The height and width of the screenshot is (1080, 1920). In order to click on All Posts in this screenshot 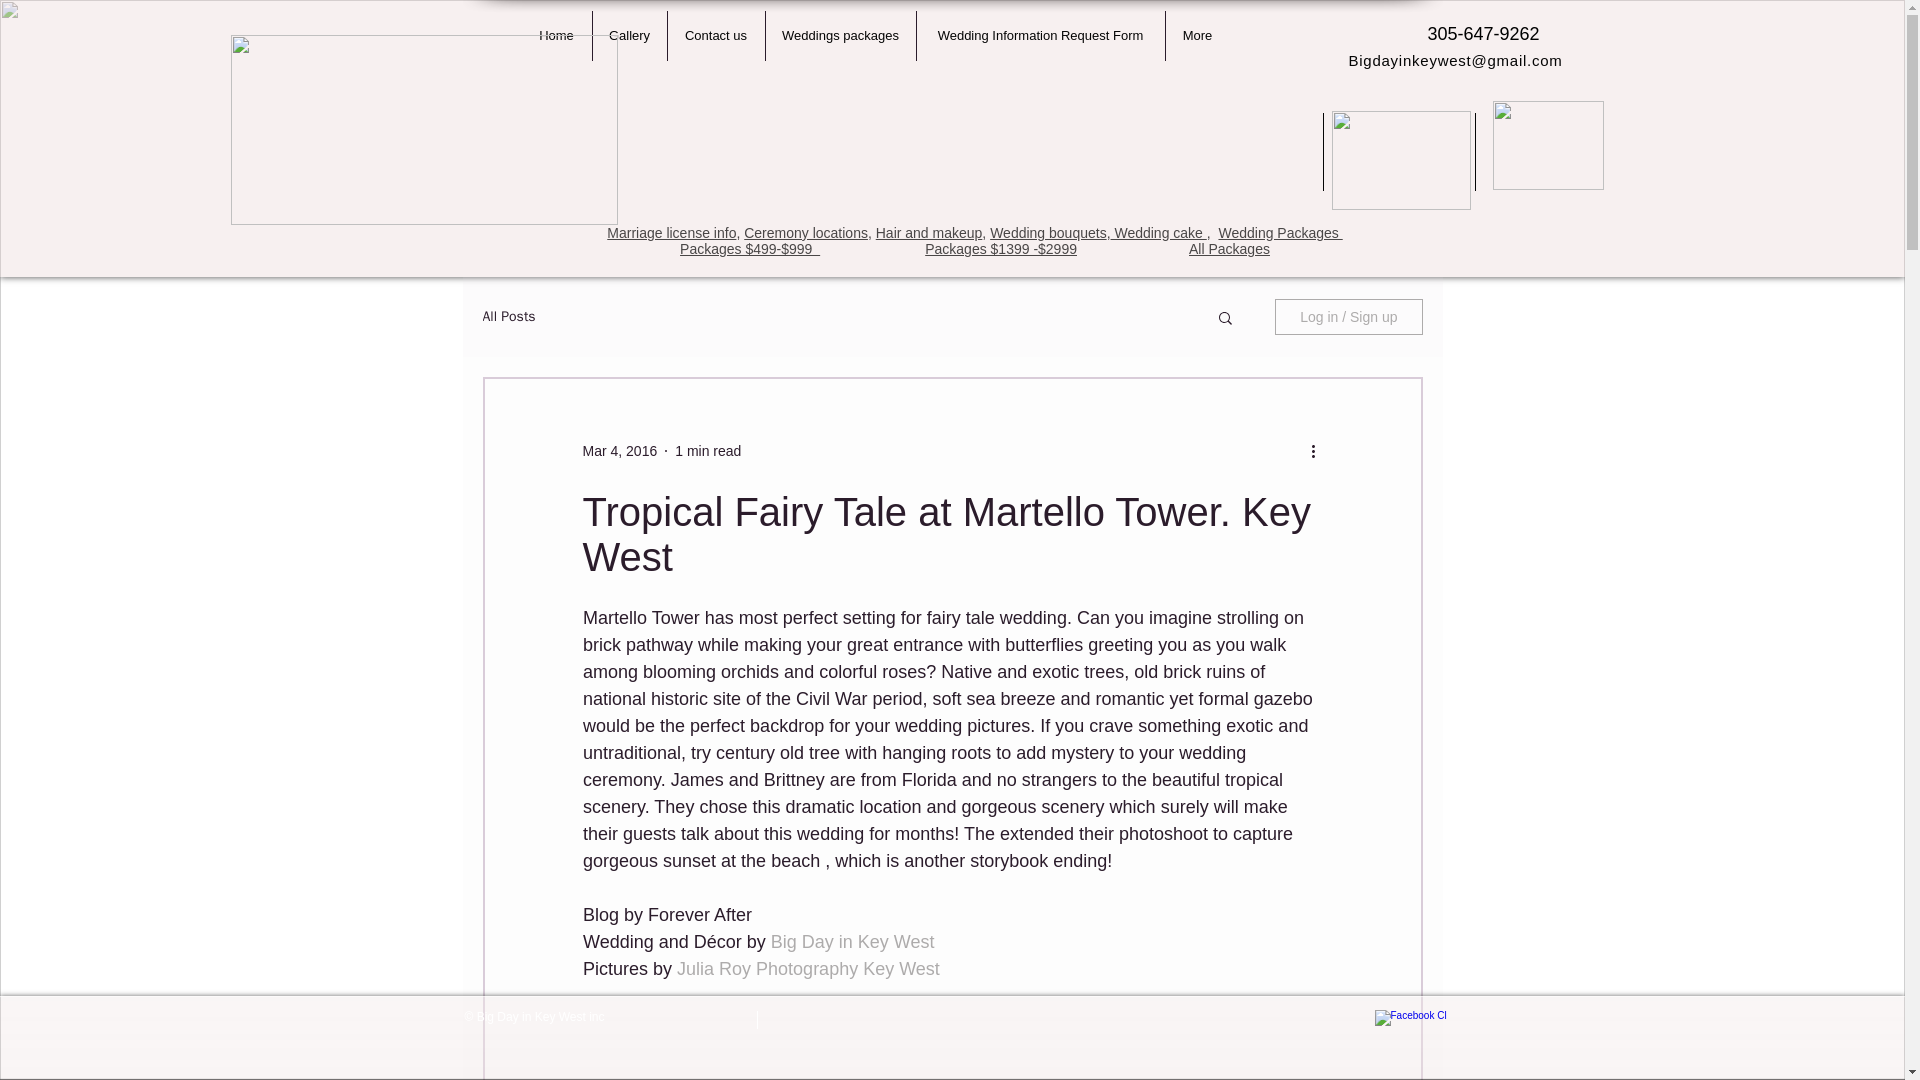, I will do `click(508, 316)`.